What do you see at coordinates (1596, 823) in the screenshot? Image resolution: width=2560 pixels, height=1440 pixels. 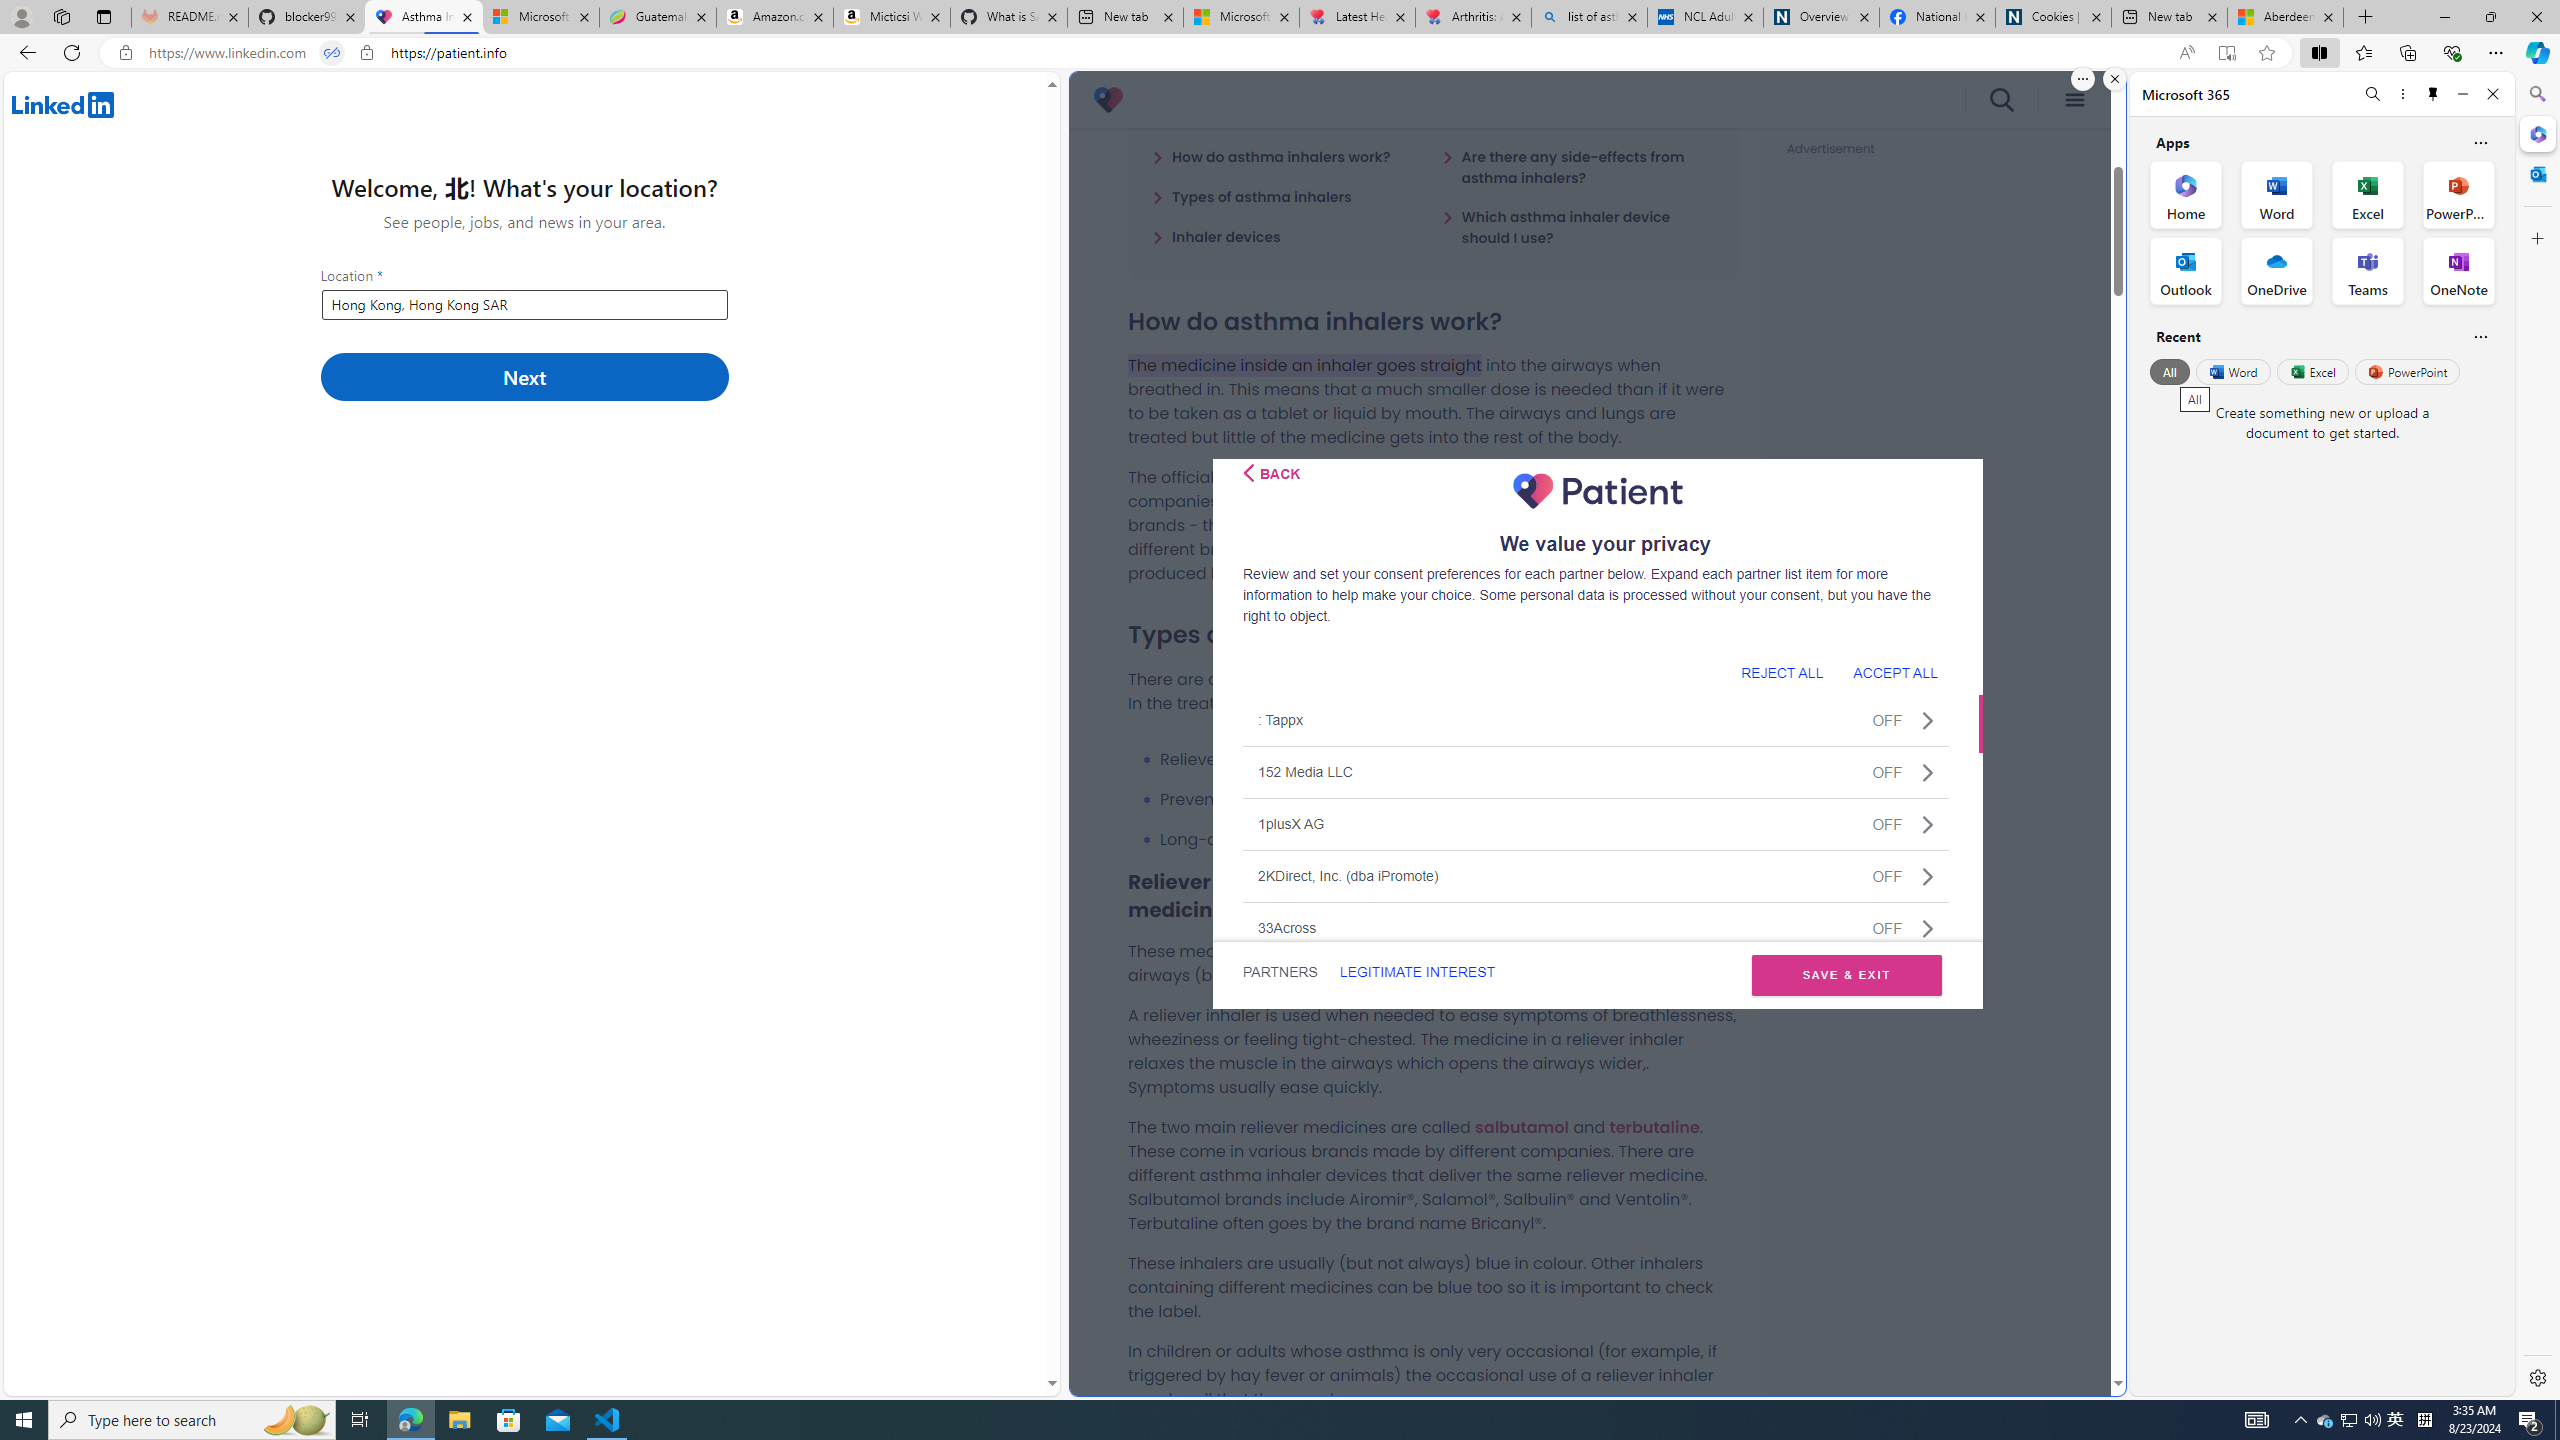 I see `1plusX AGOFF` at bounding box center [1596, 823].